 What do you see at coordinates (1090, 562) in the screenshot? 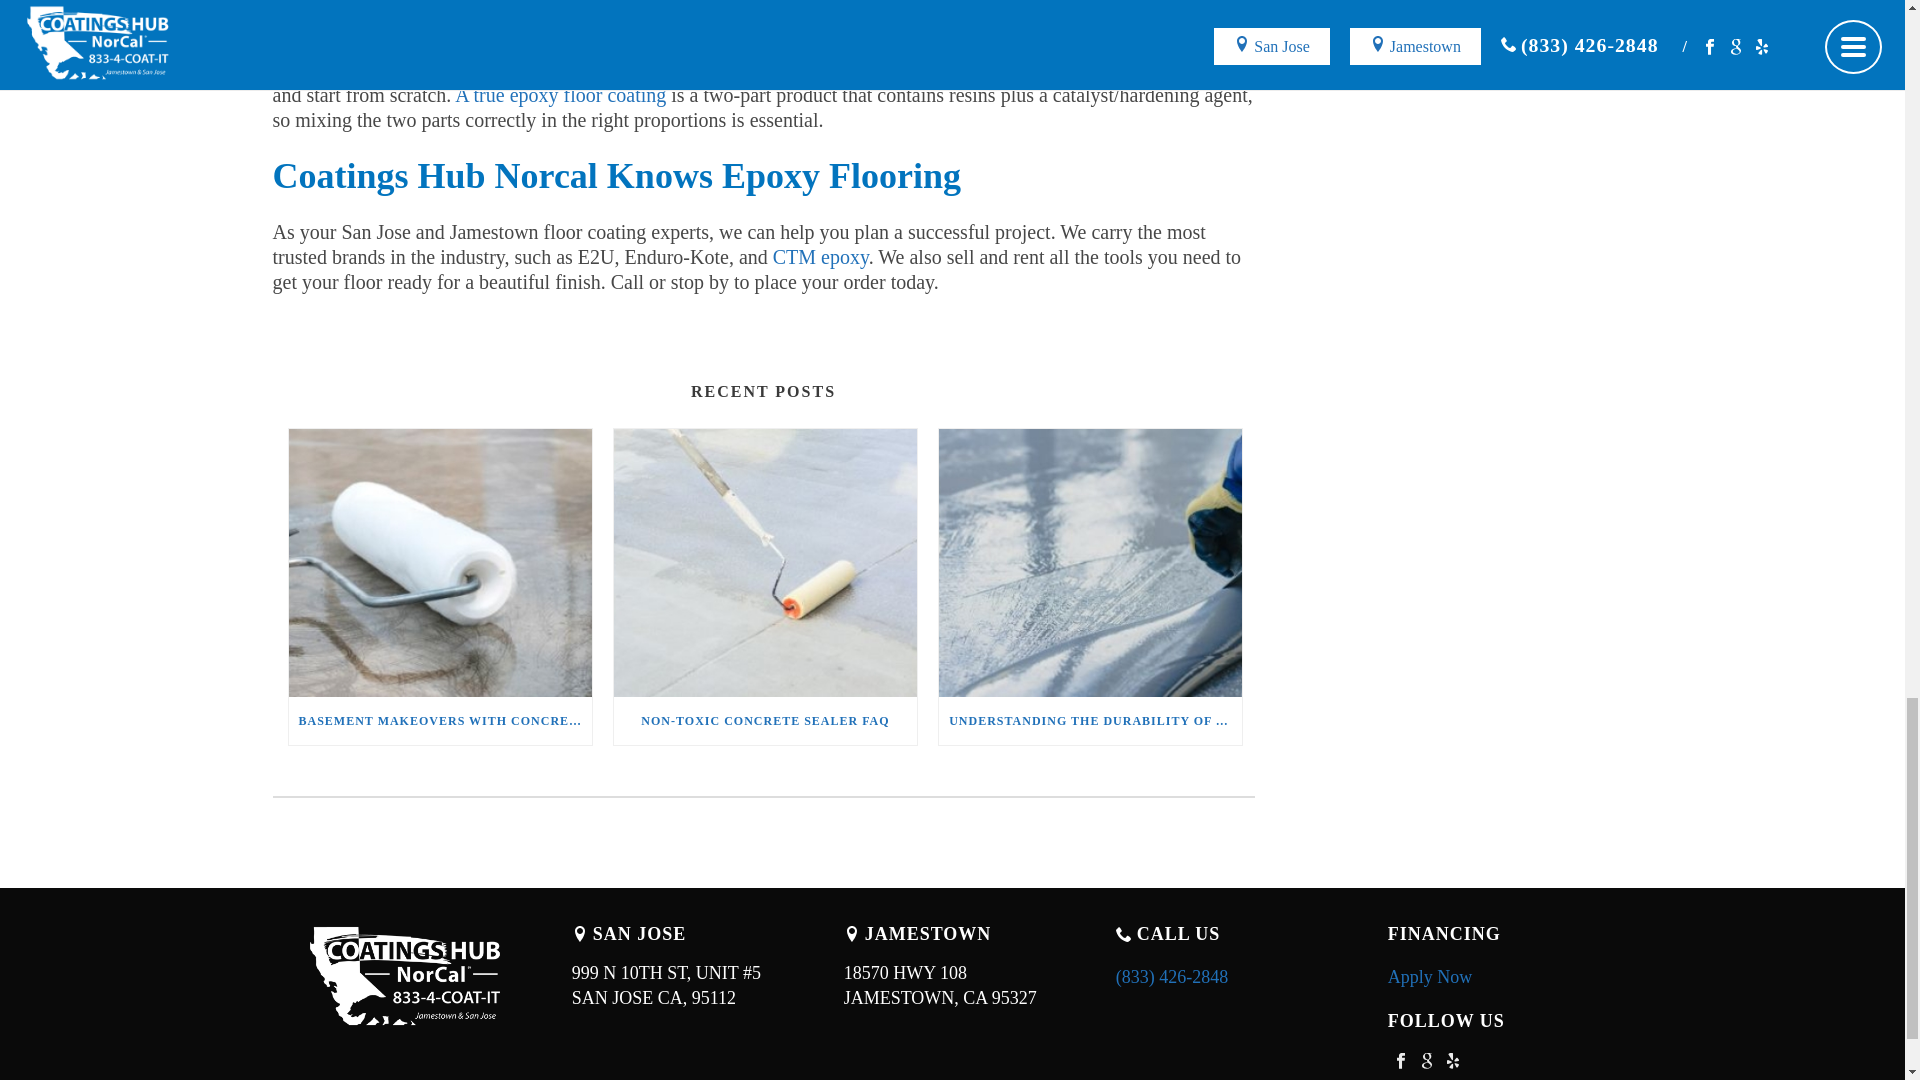
I see `Basement Makeovers With Concrete Stains` at bounding box center [1090, 562].